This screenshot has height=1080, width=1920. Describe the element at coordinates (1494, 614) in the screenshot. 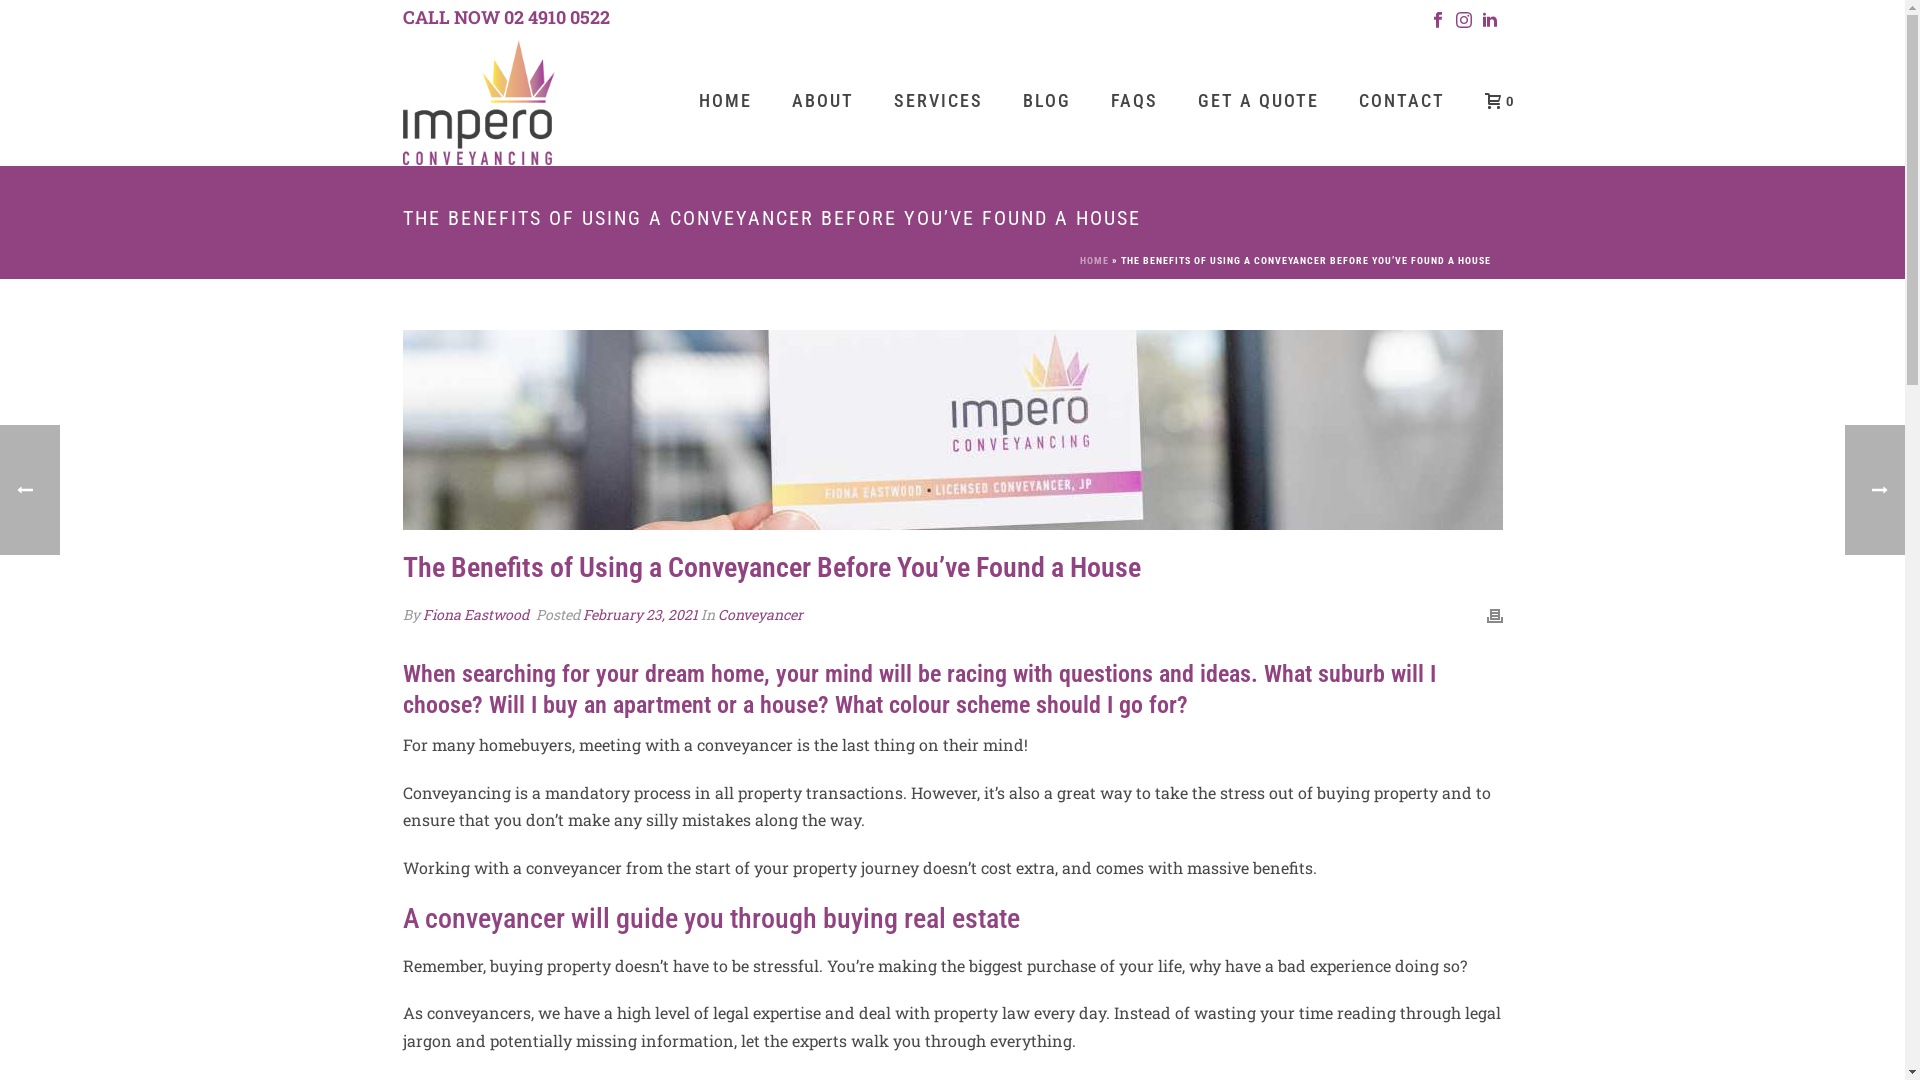

I see `Print` at that location.